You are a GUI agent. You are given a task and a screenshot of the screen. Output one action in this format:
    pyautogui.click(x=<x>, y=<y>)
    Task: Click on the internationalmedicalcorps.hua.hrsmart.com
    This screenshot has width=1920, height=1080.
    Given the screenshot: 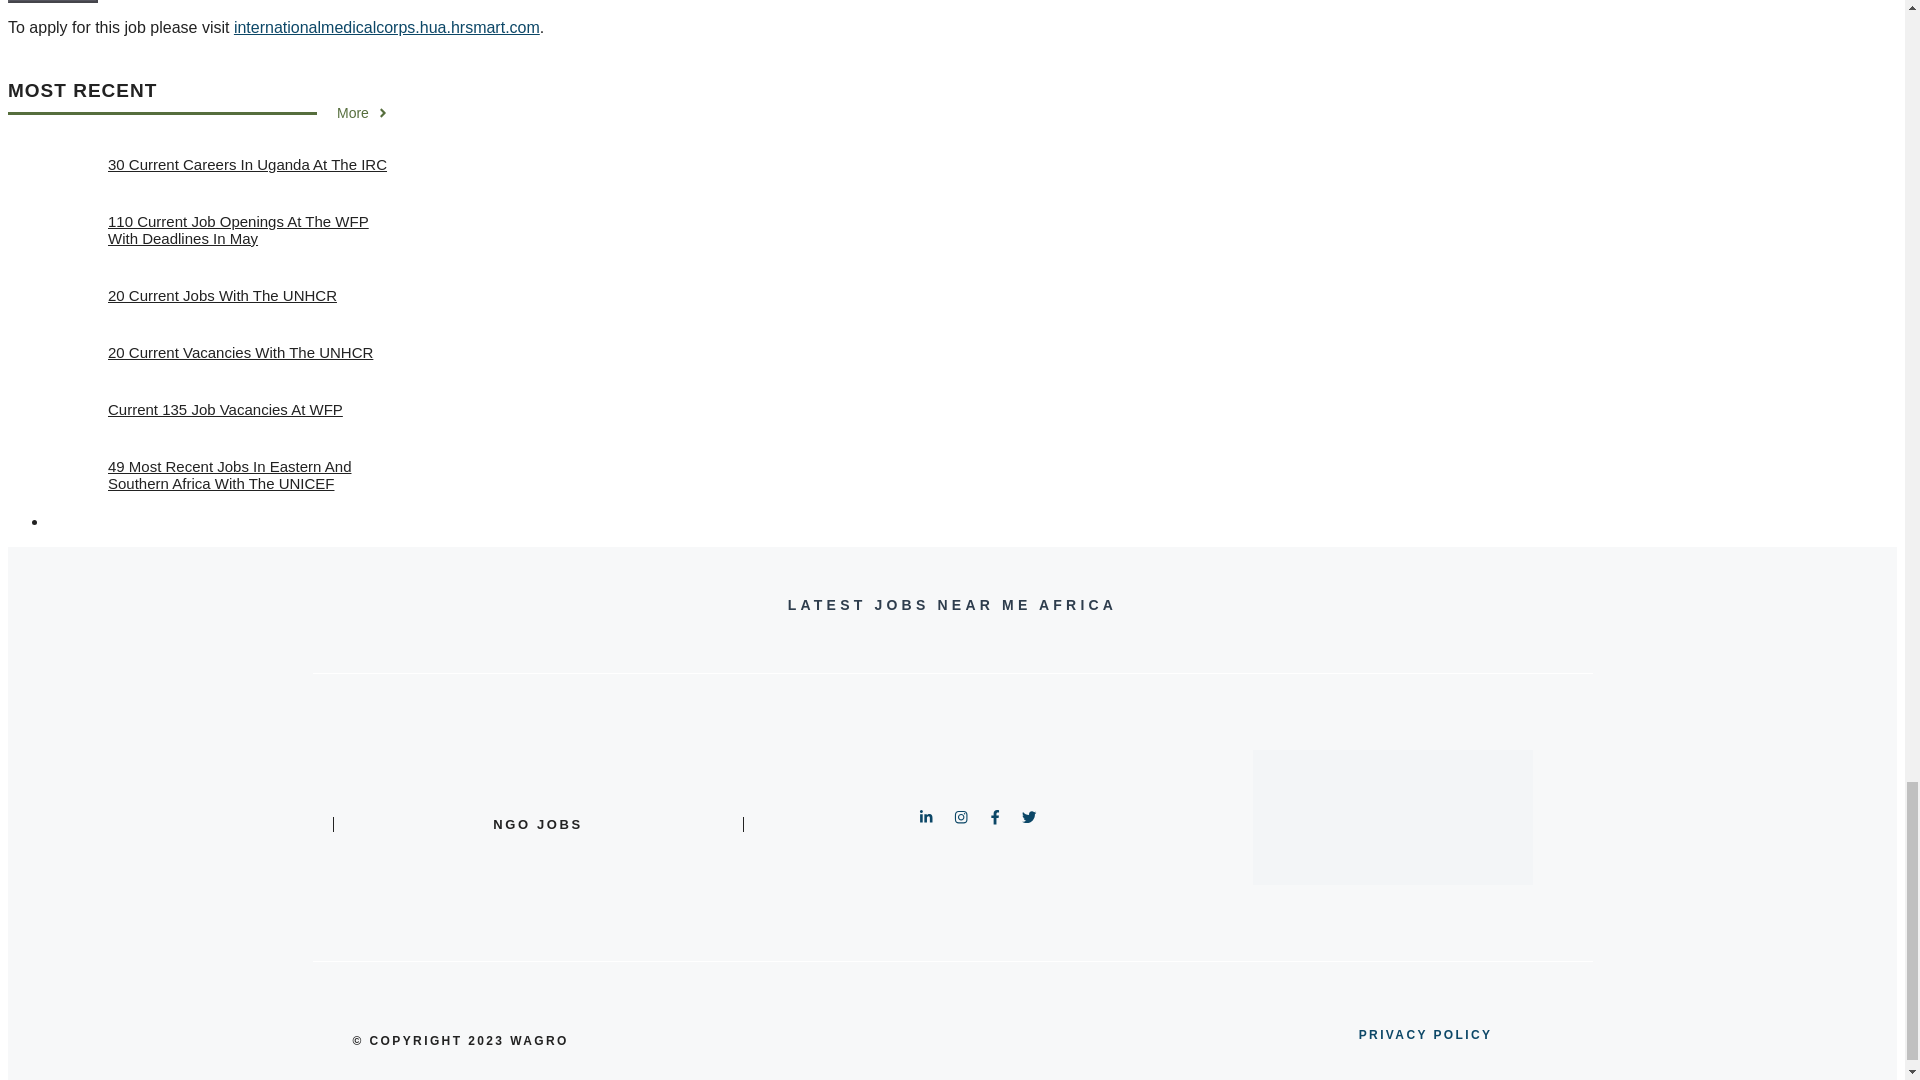 What is the action you would take?
    pyautogui.click(x=386, y=27)
    